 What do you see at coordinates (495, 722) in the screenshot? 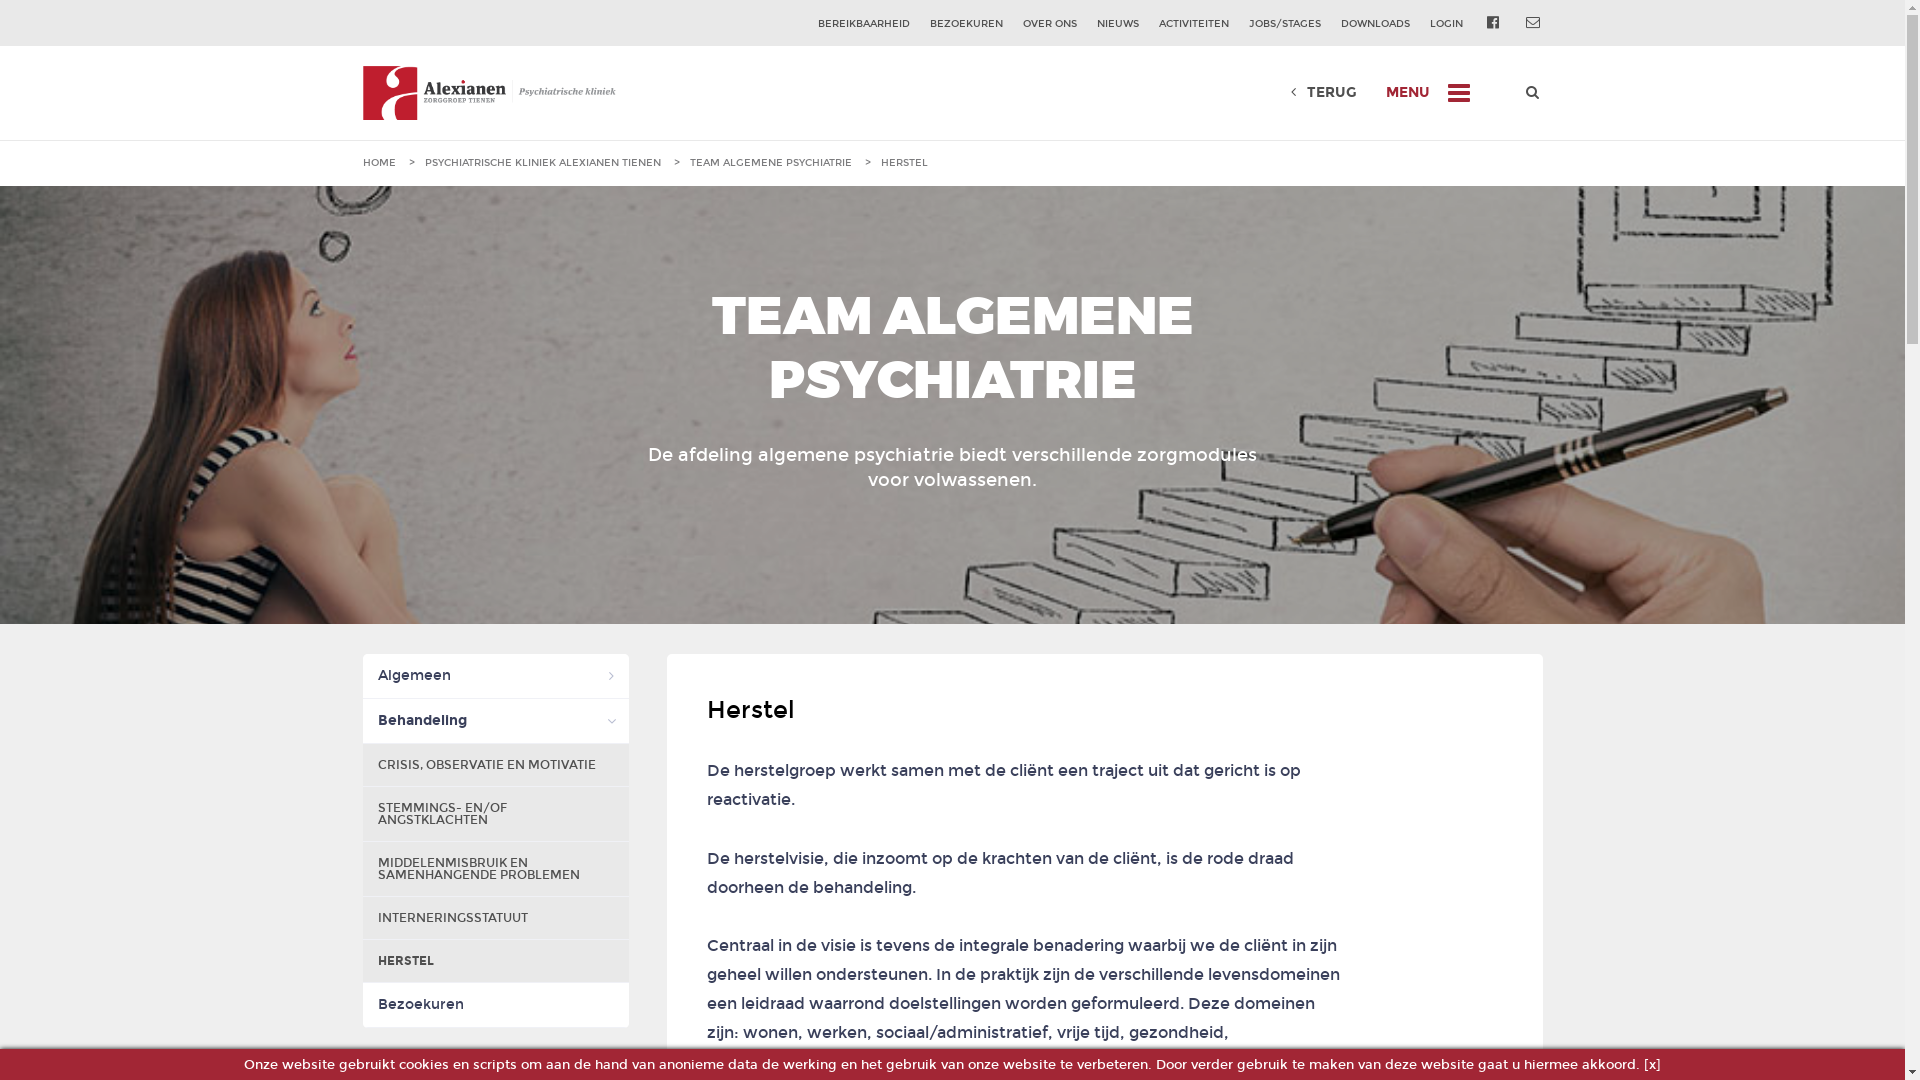
I see `Behandeling` at bounding box center [495, 722].